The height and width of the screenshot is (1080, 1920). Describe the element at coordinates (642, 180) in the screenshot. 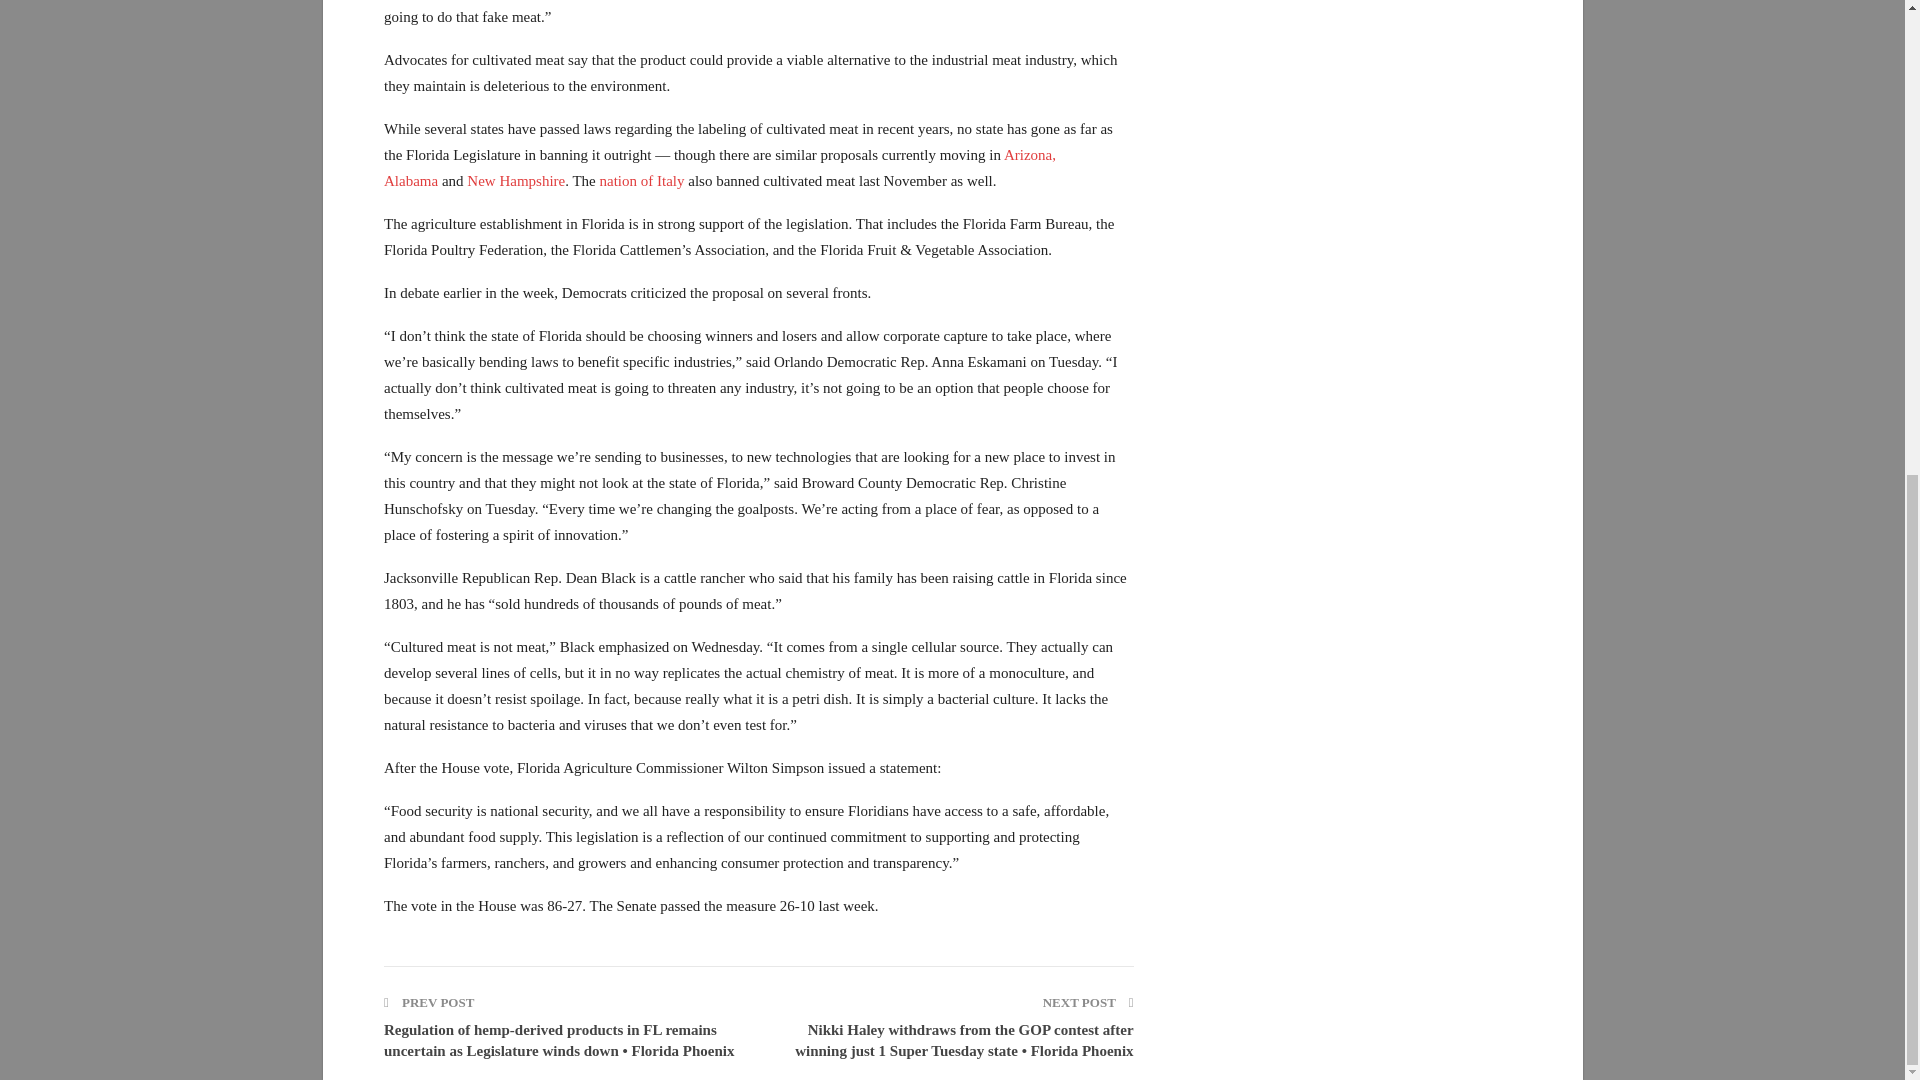

I see `nation of Italy` at that location.